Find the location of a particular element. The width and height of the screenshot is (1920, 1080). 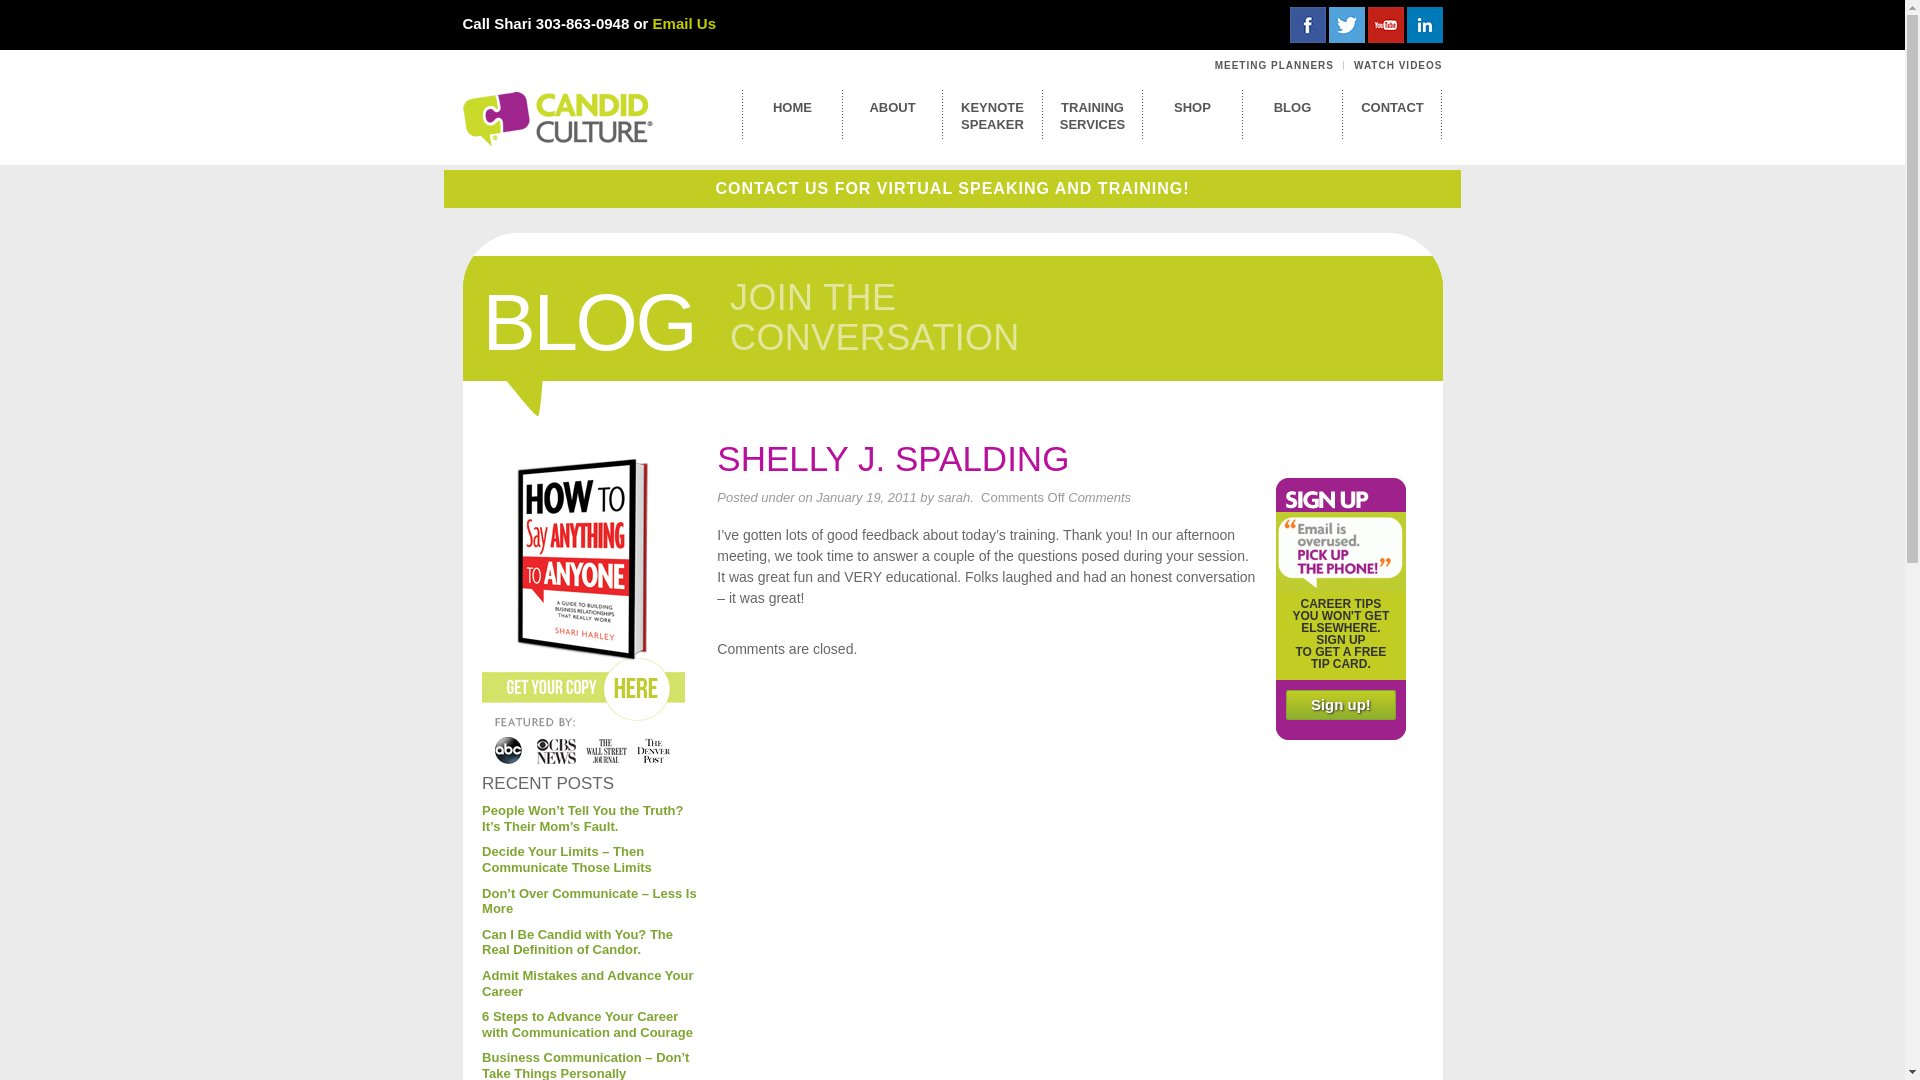

Email Us is located at coordinates (684, 24).